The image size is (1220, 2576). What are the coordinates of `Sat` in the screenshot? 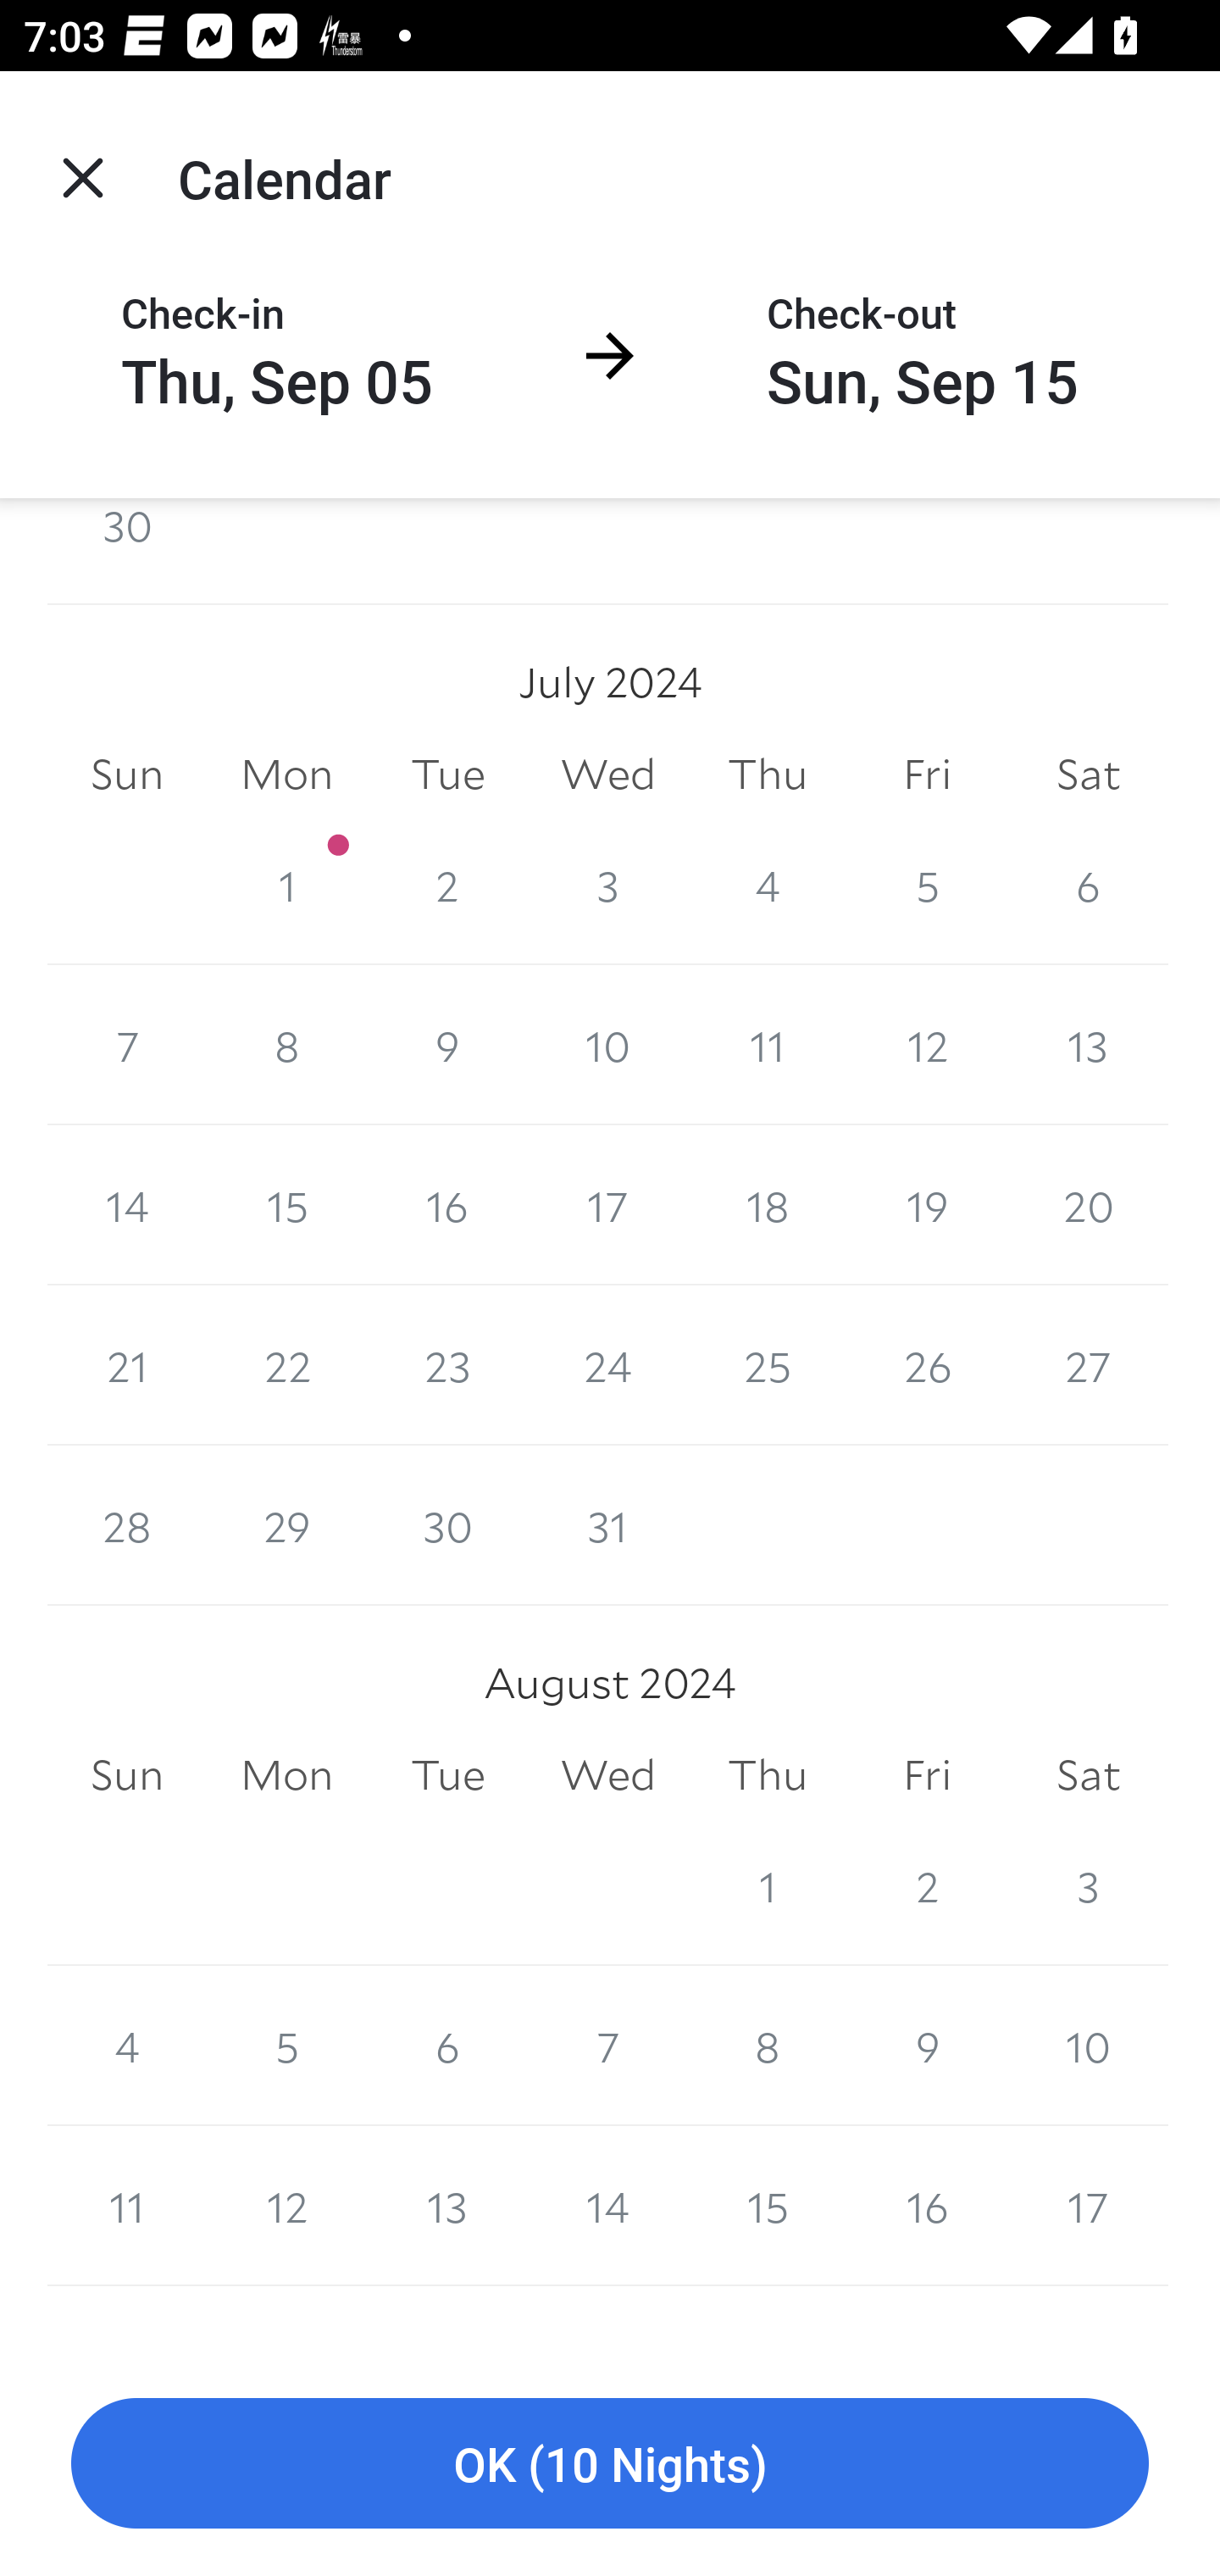 It's located at (1088, 774).